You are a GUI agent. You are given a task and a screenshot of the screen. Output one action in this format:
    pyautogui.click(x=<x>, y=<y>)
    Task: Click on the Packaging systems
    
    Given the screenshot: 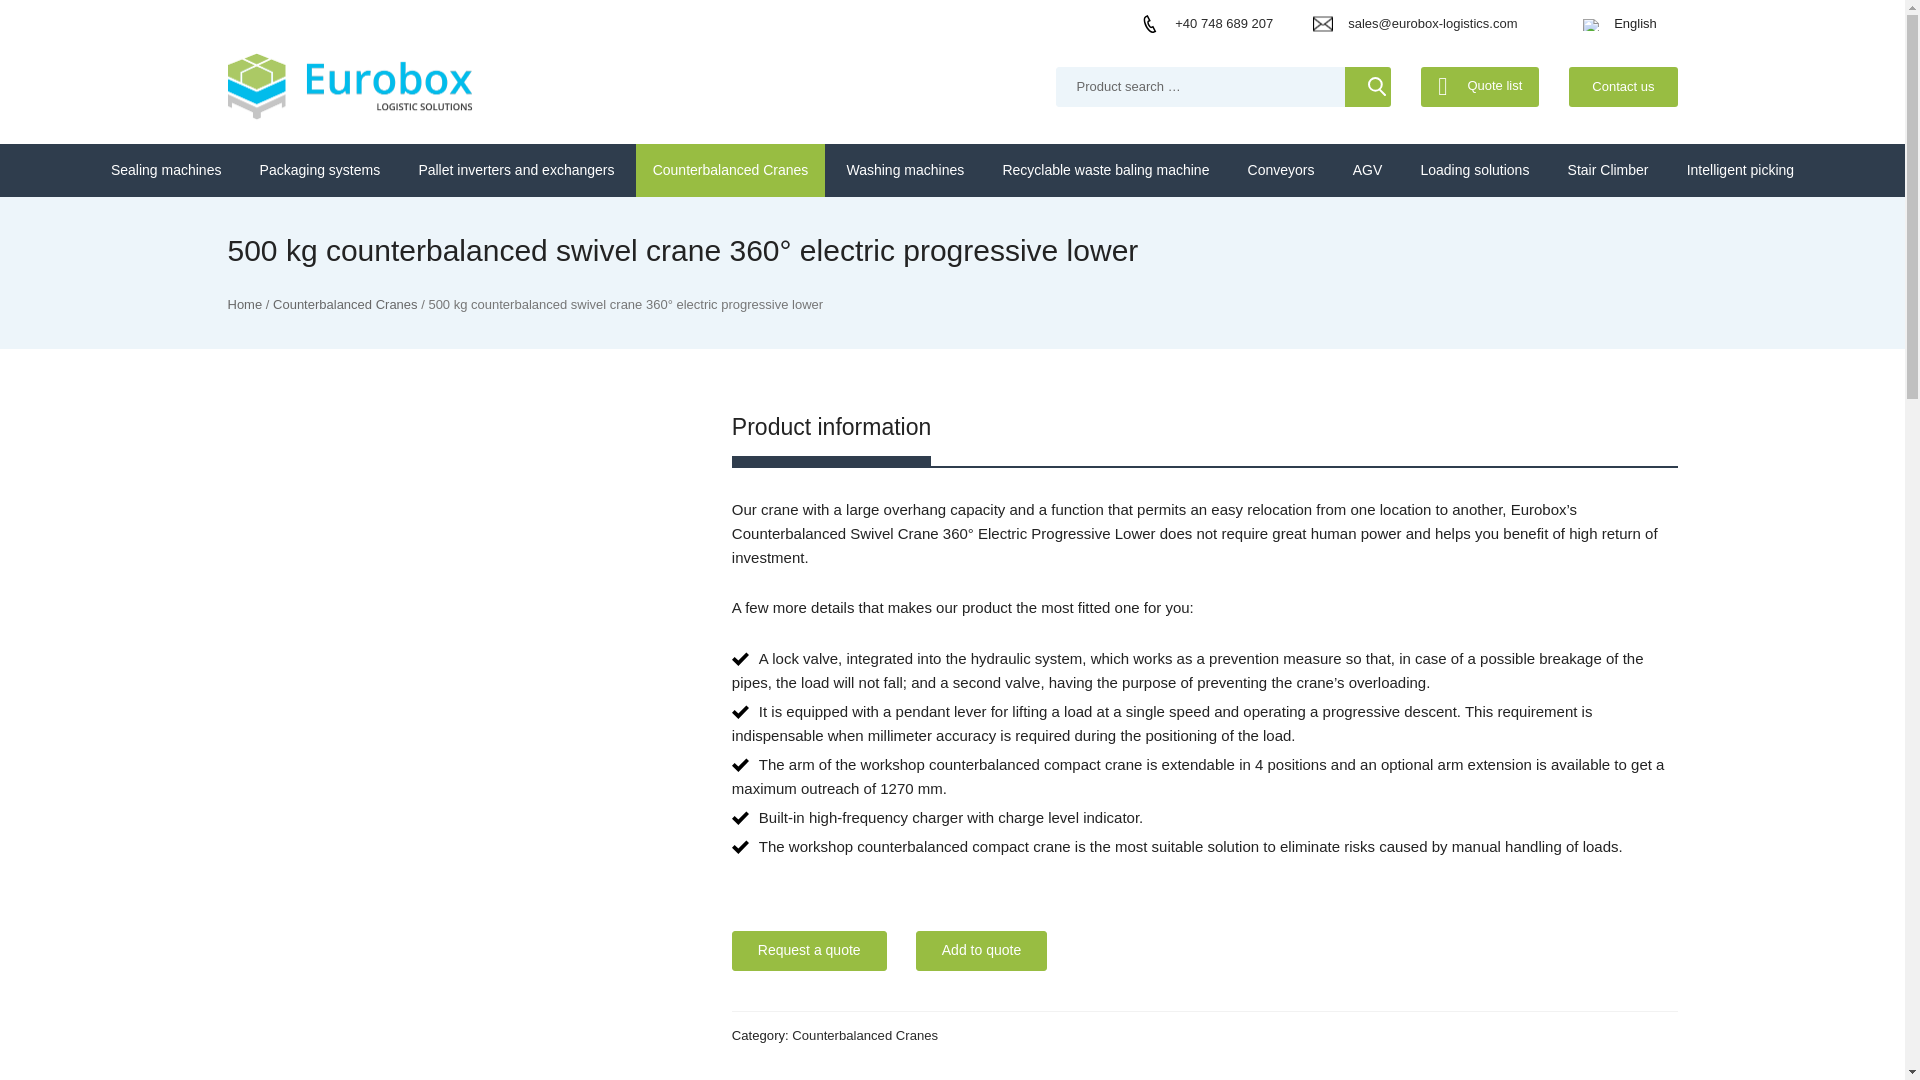 What is the action you would take?
    pyautogui.click(x=320, y=170)
    